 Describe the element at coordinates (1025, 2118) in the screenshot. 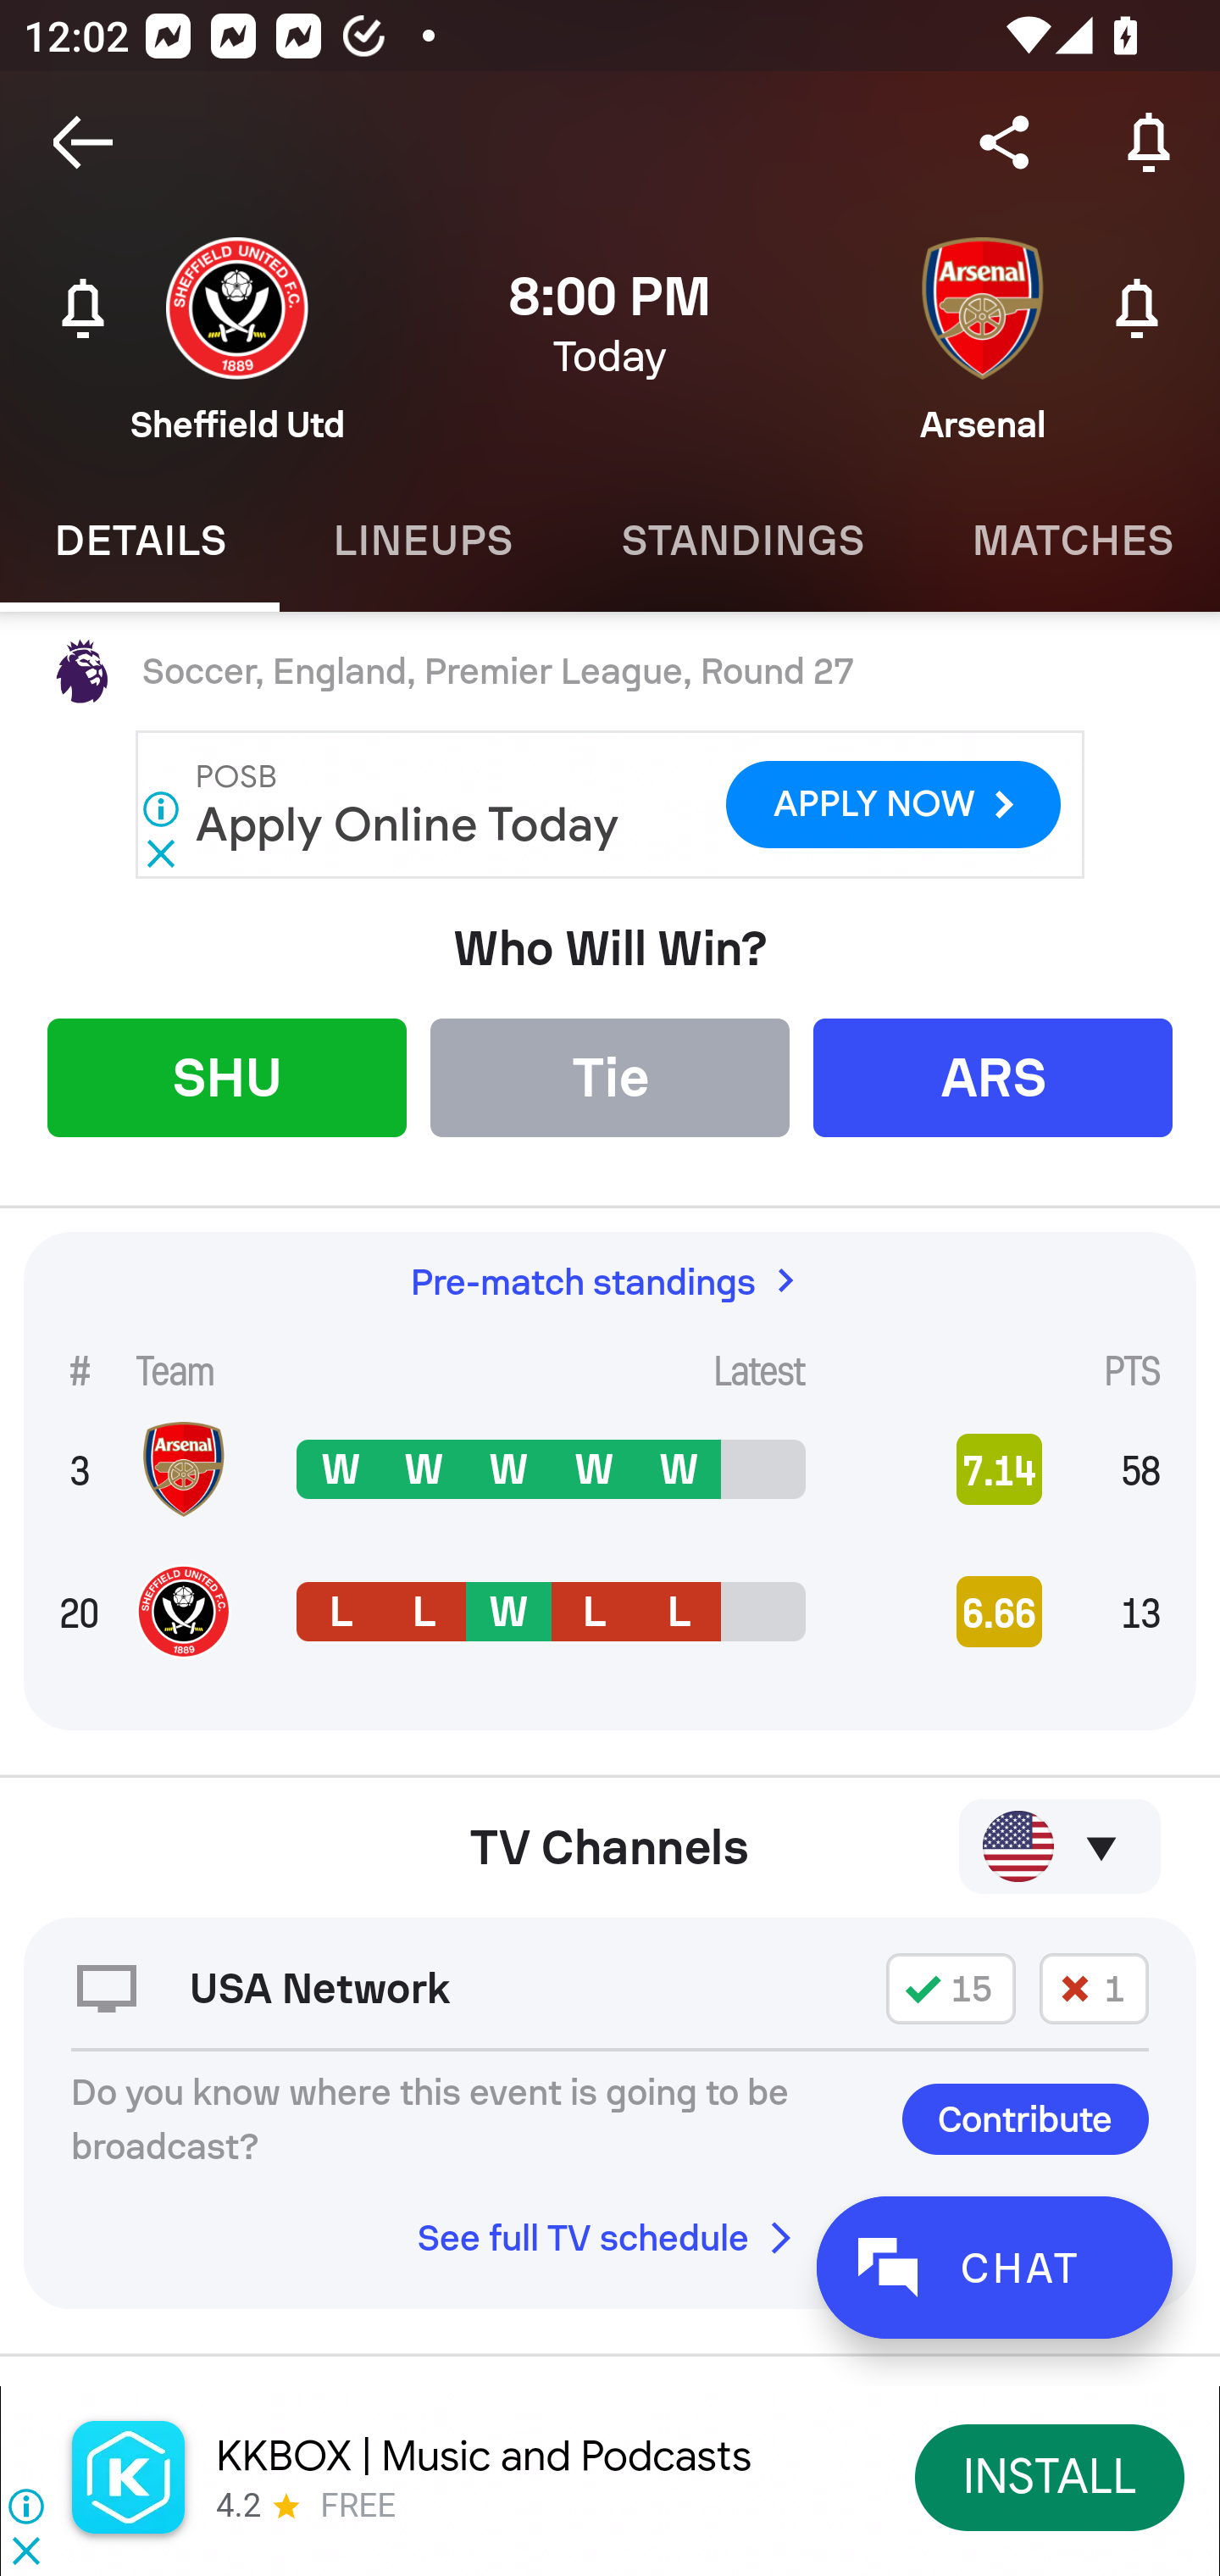

I see `Contribute` at that location.